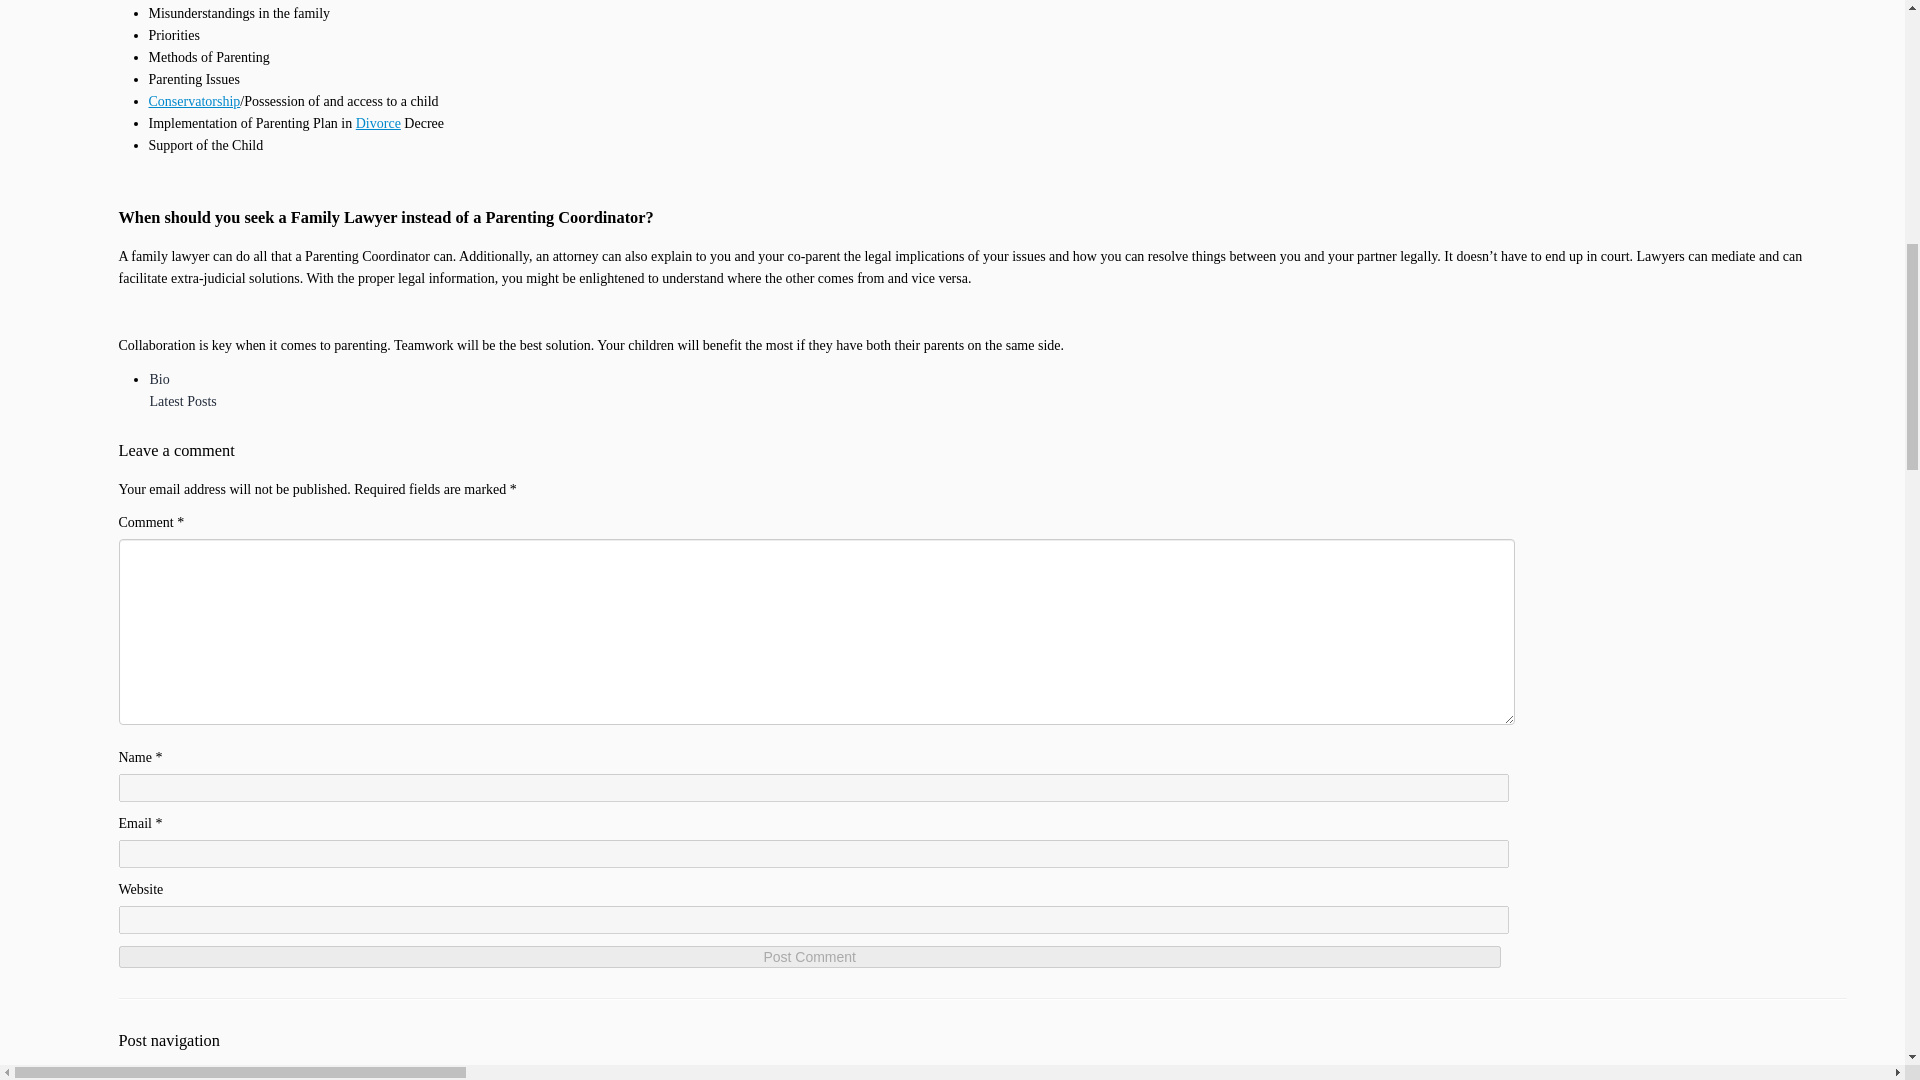 This screenshot has height=1080, width=1920. I want to click on Bio, so click(158, 379).